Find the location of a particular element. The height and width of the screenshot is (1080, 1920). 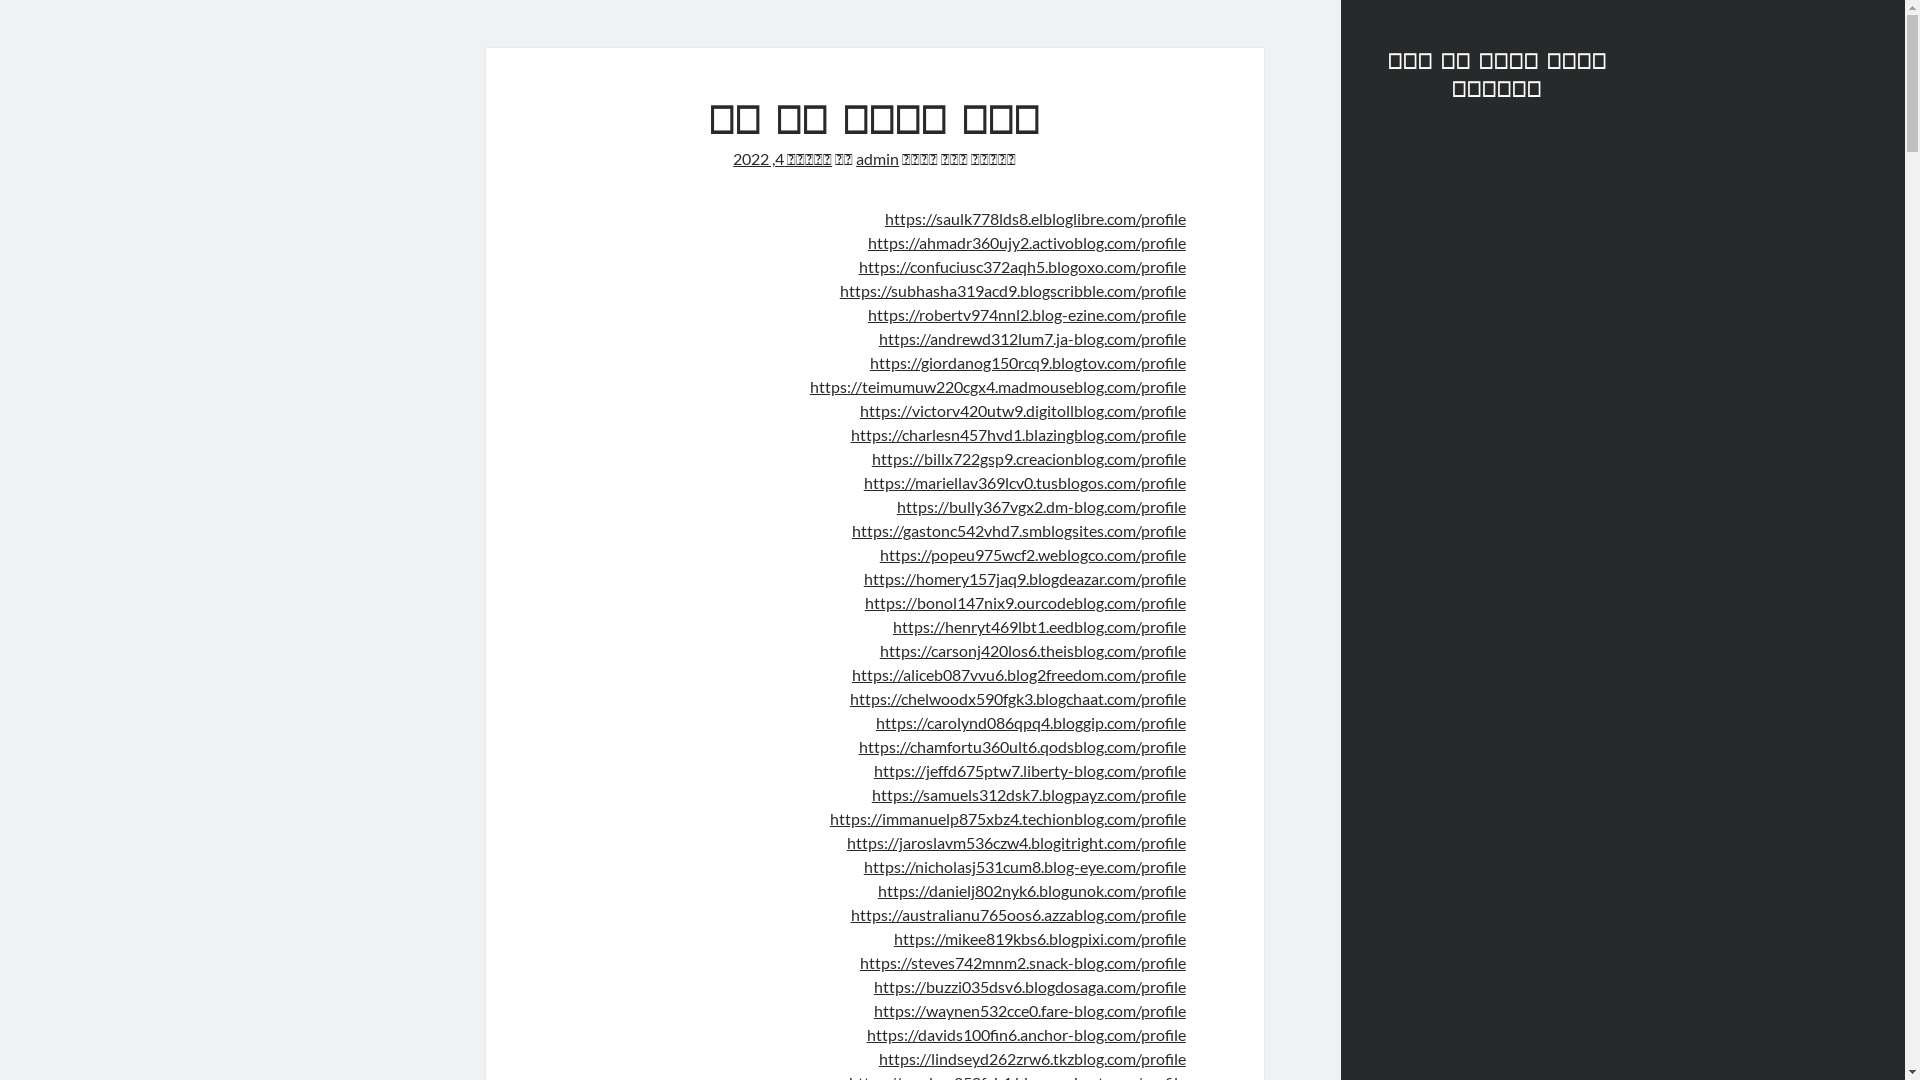

https://aliceb087vvu6.blog2freedom.com/profile is located at coordinates (1019, 674).